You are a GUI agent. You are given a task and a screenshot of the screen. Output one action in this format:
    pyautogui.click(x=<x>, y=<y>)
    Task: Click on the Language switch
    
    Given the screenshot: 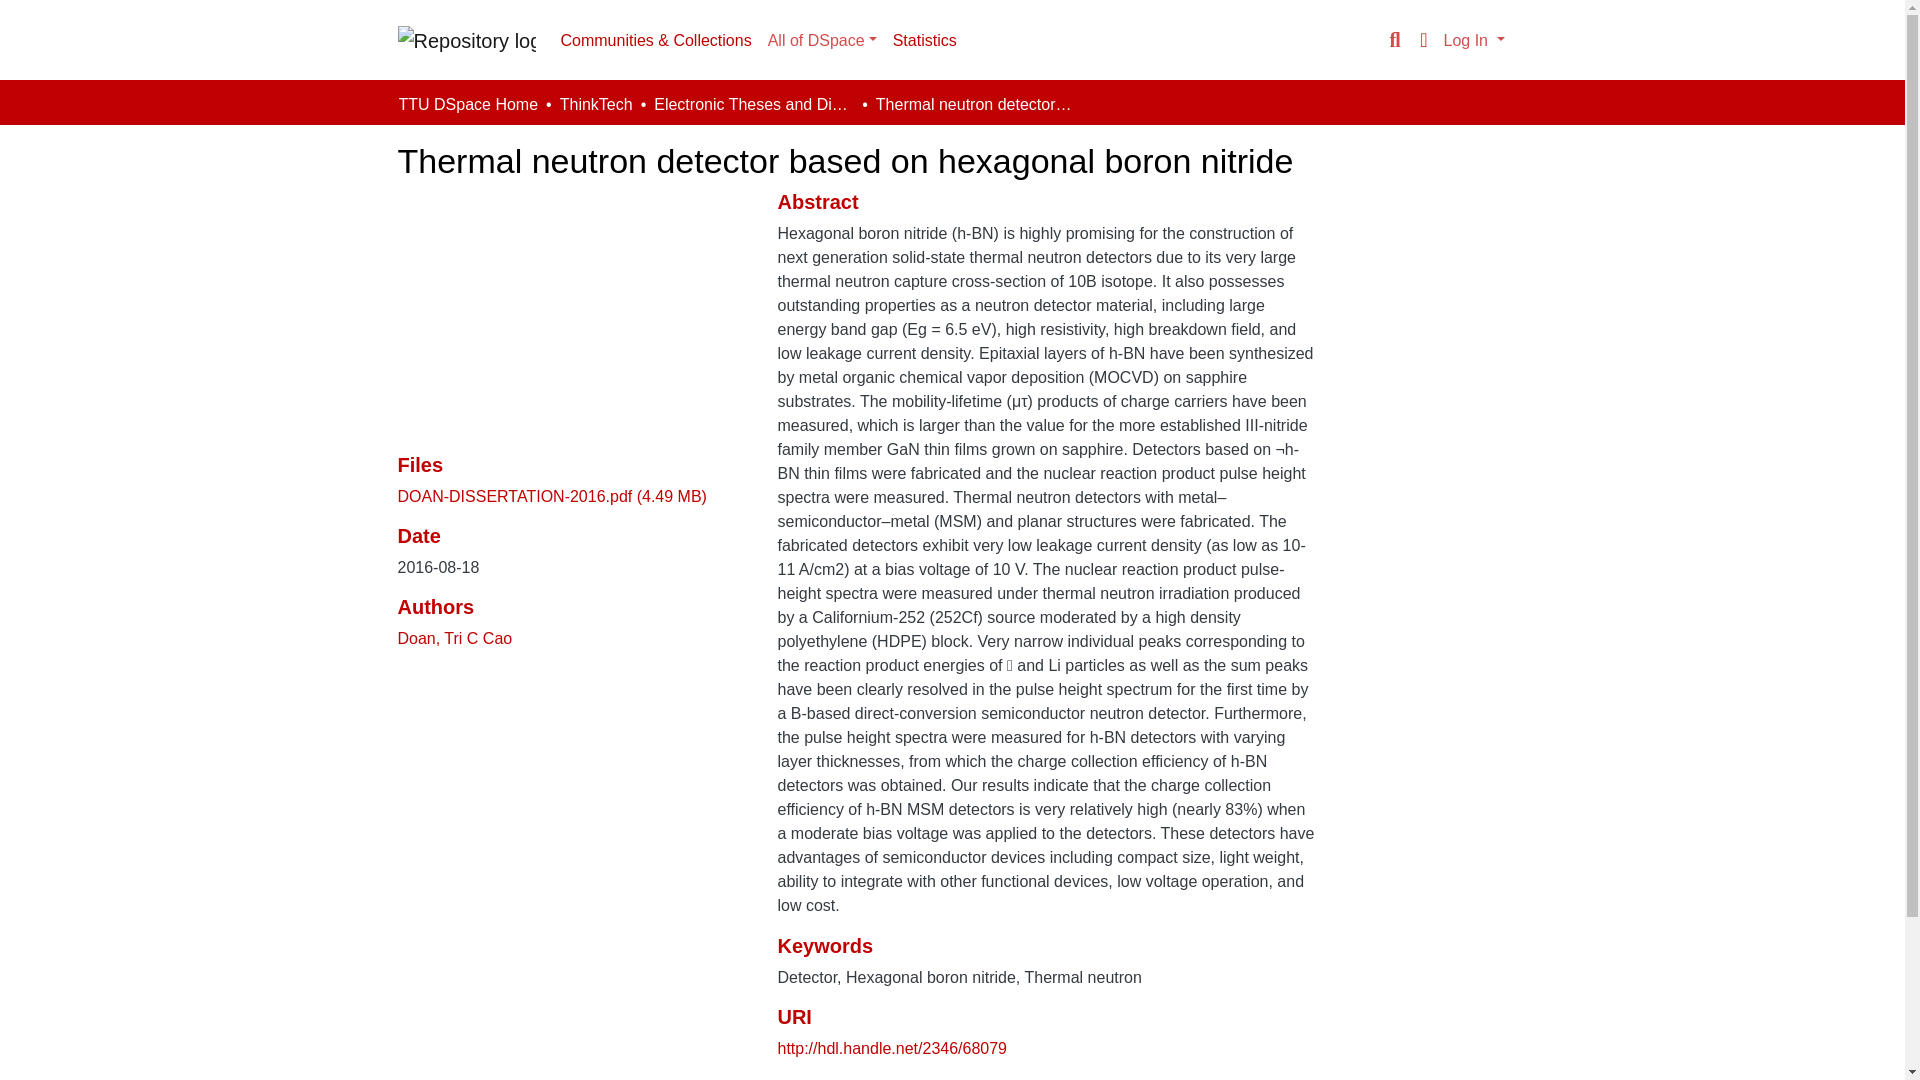 What is the action you would take?
    pyautogui.click(x=1424, y=40)
    